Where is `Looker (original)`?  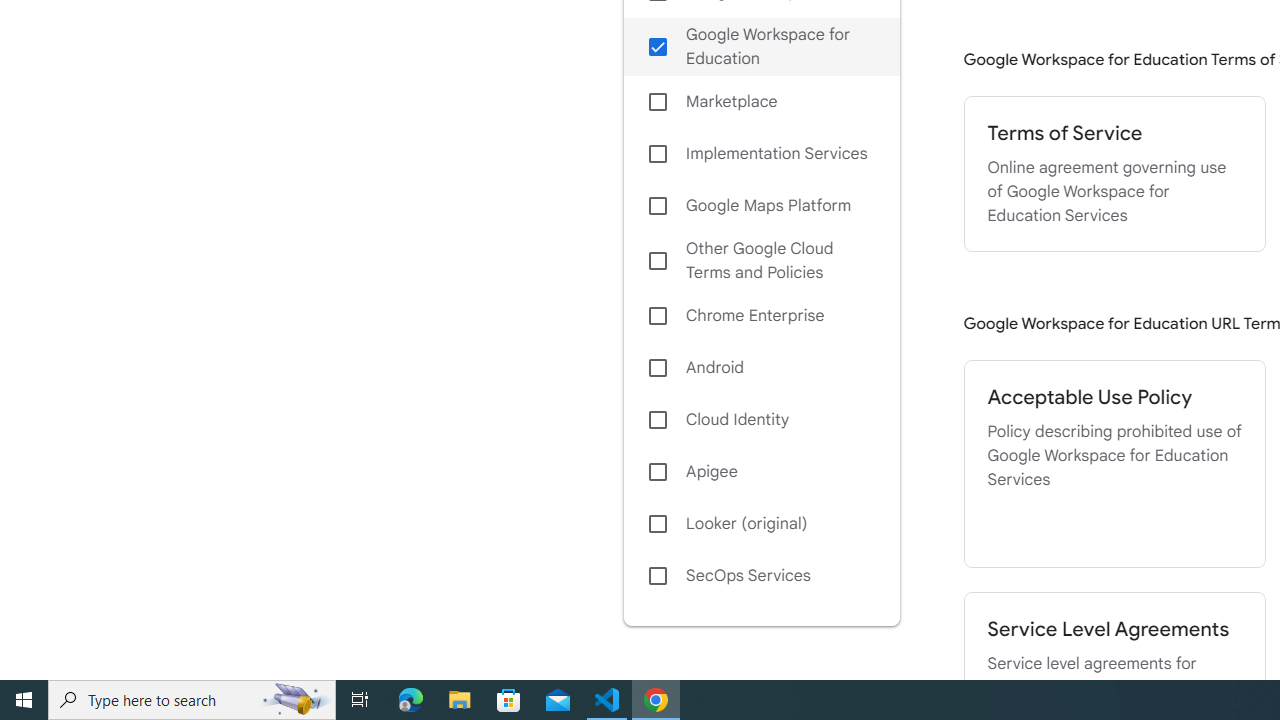 Looker (original) is located at coordinates (761, 524).